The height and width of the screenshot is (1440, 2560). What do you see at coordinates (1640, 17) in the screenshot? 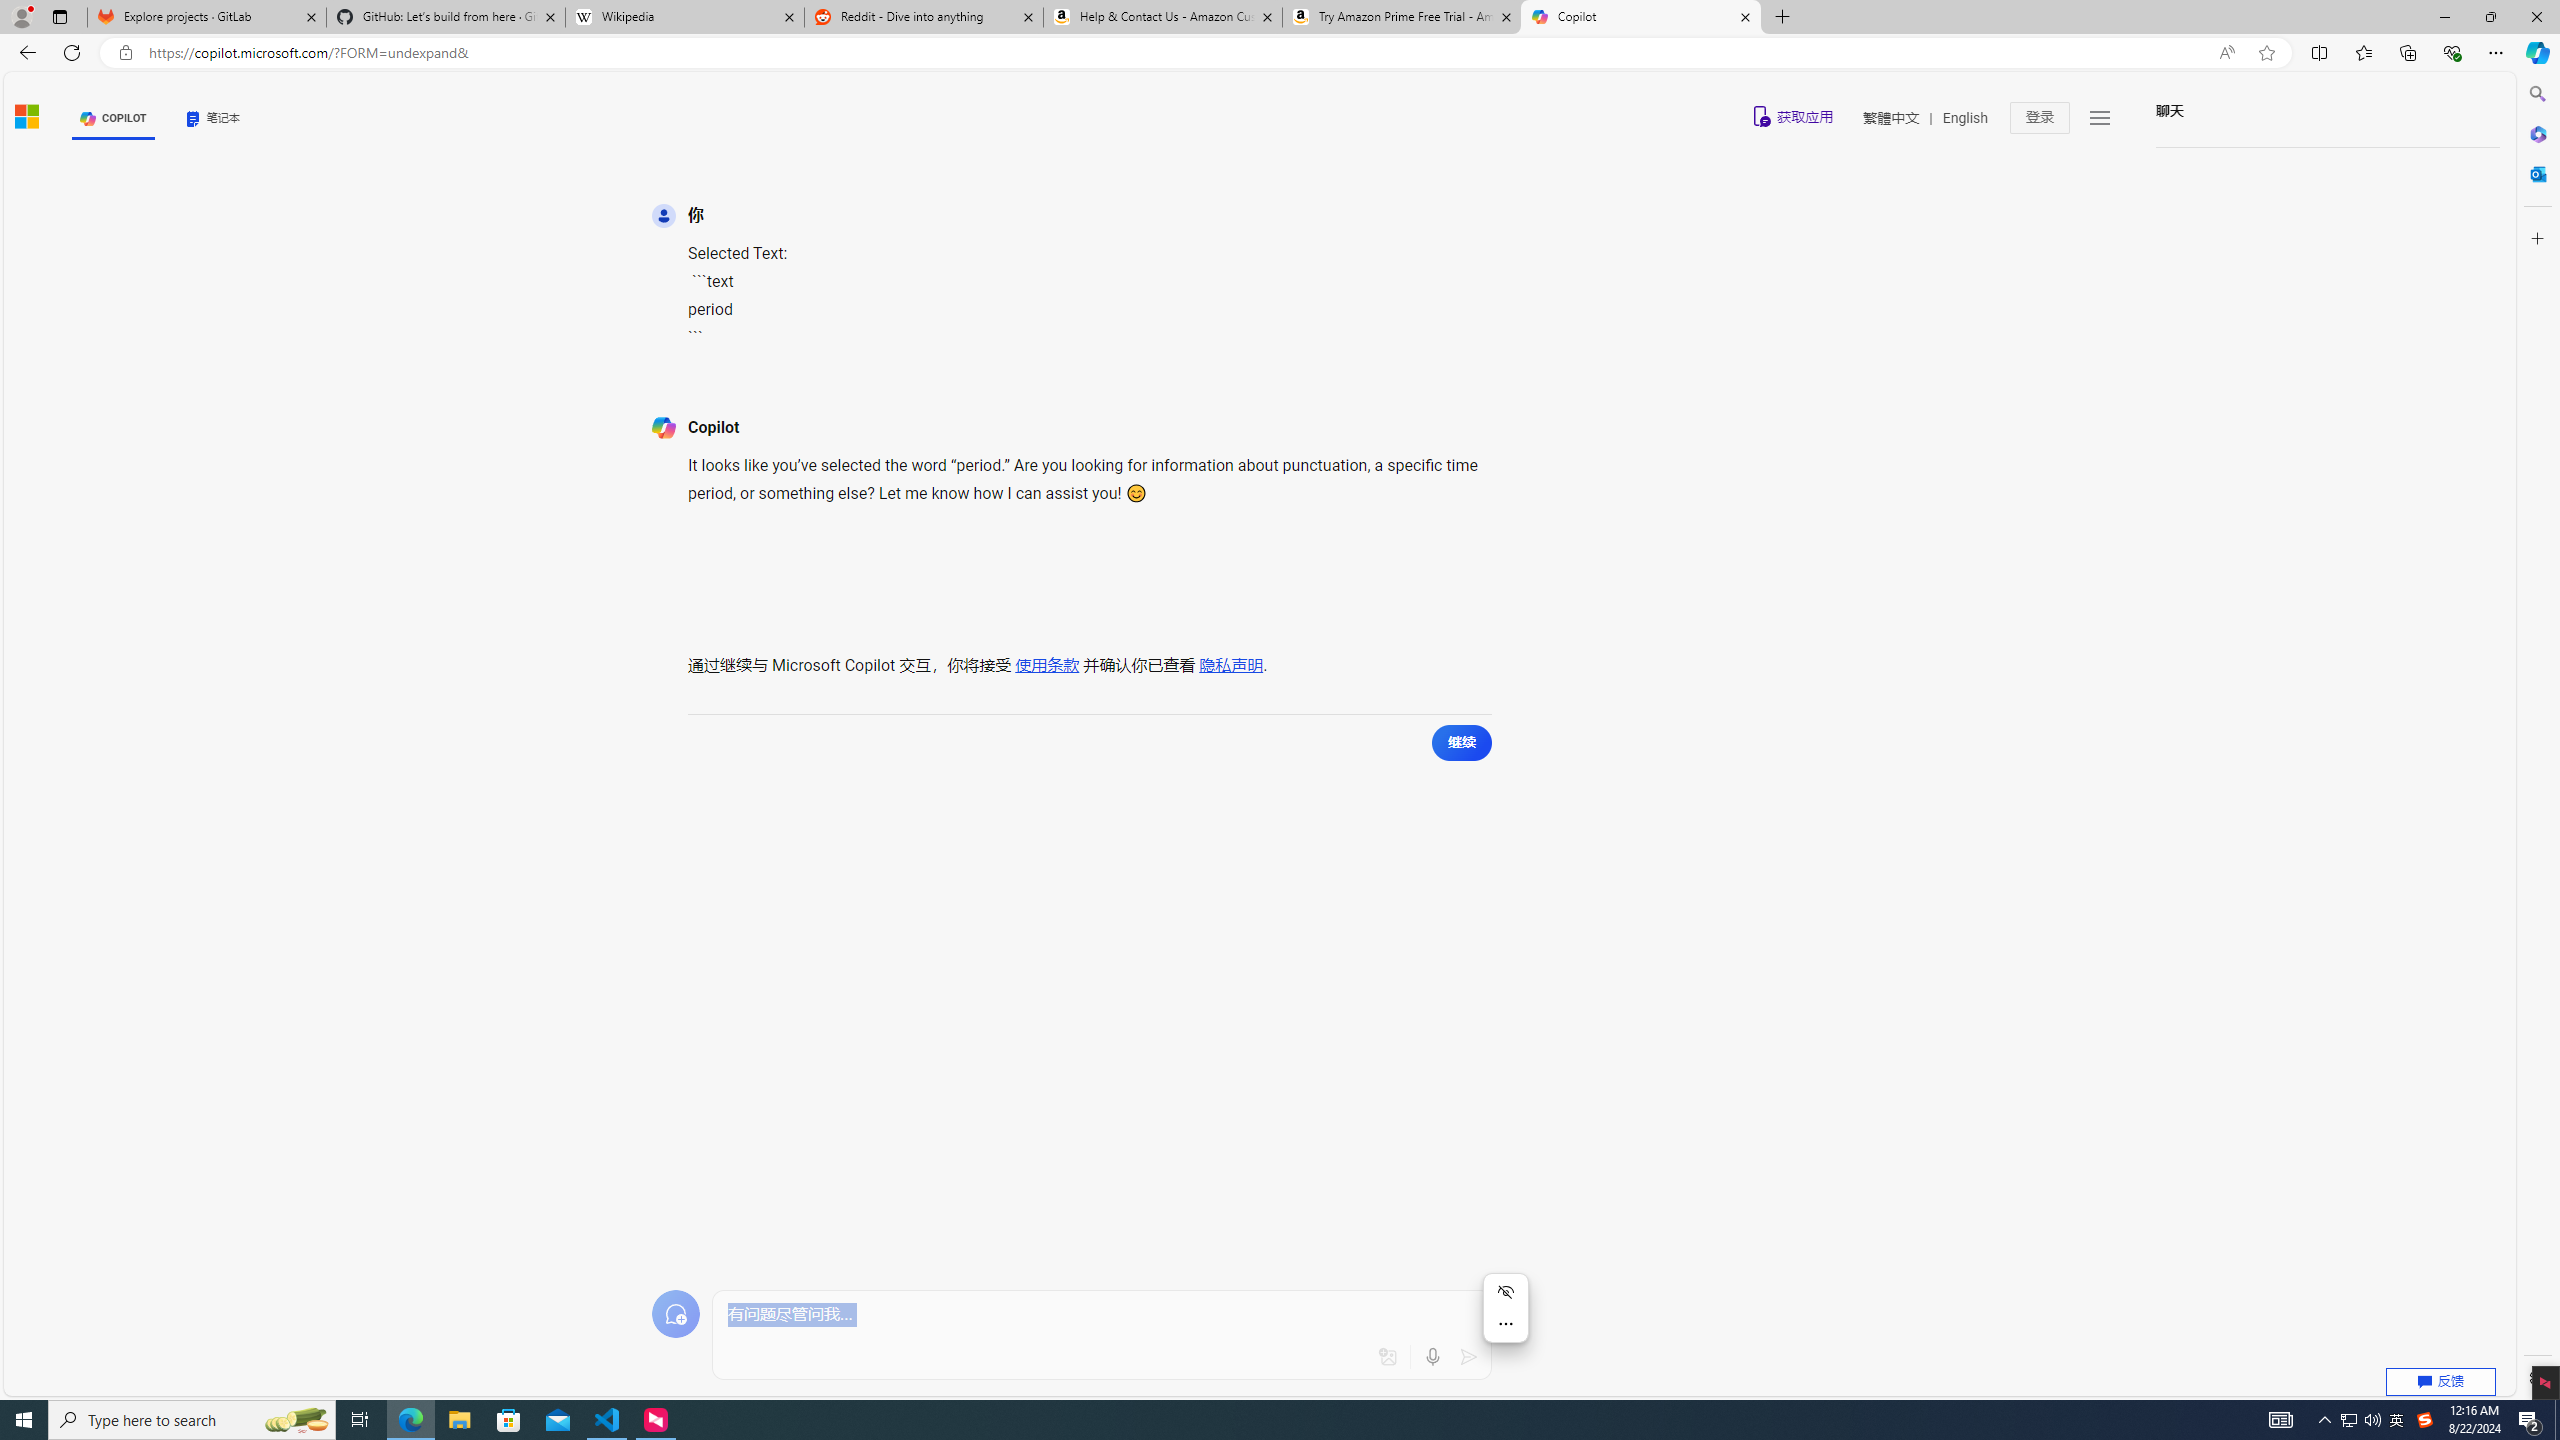
I see `Copilot` at bounding box center [1640, 17].